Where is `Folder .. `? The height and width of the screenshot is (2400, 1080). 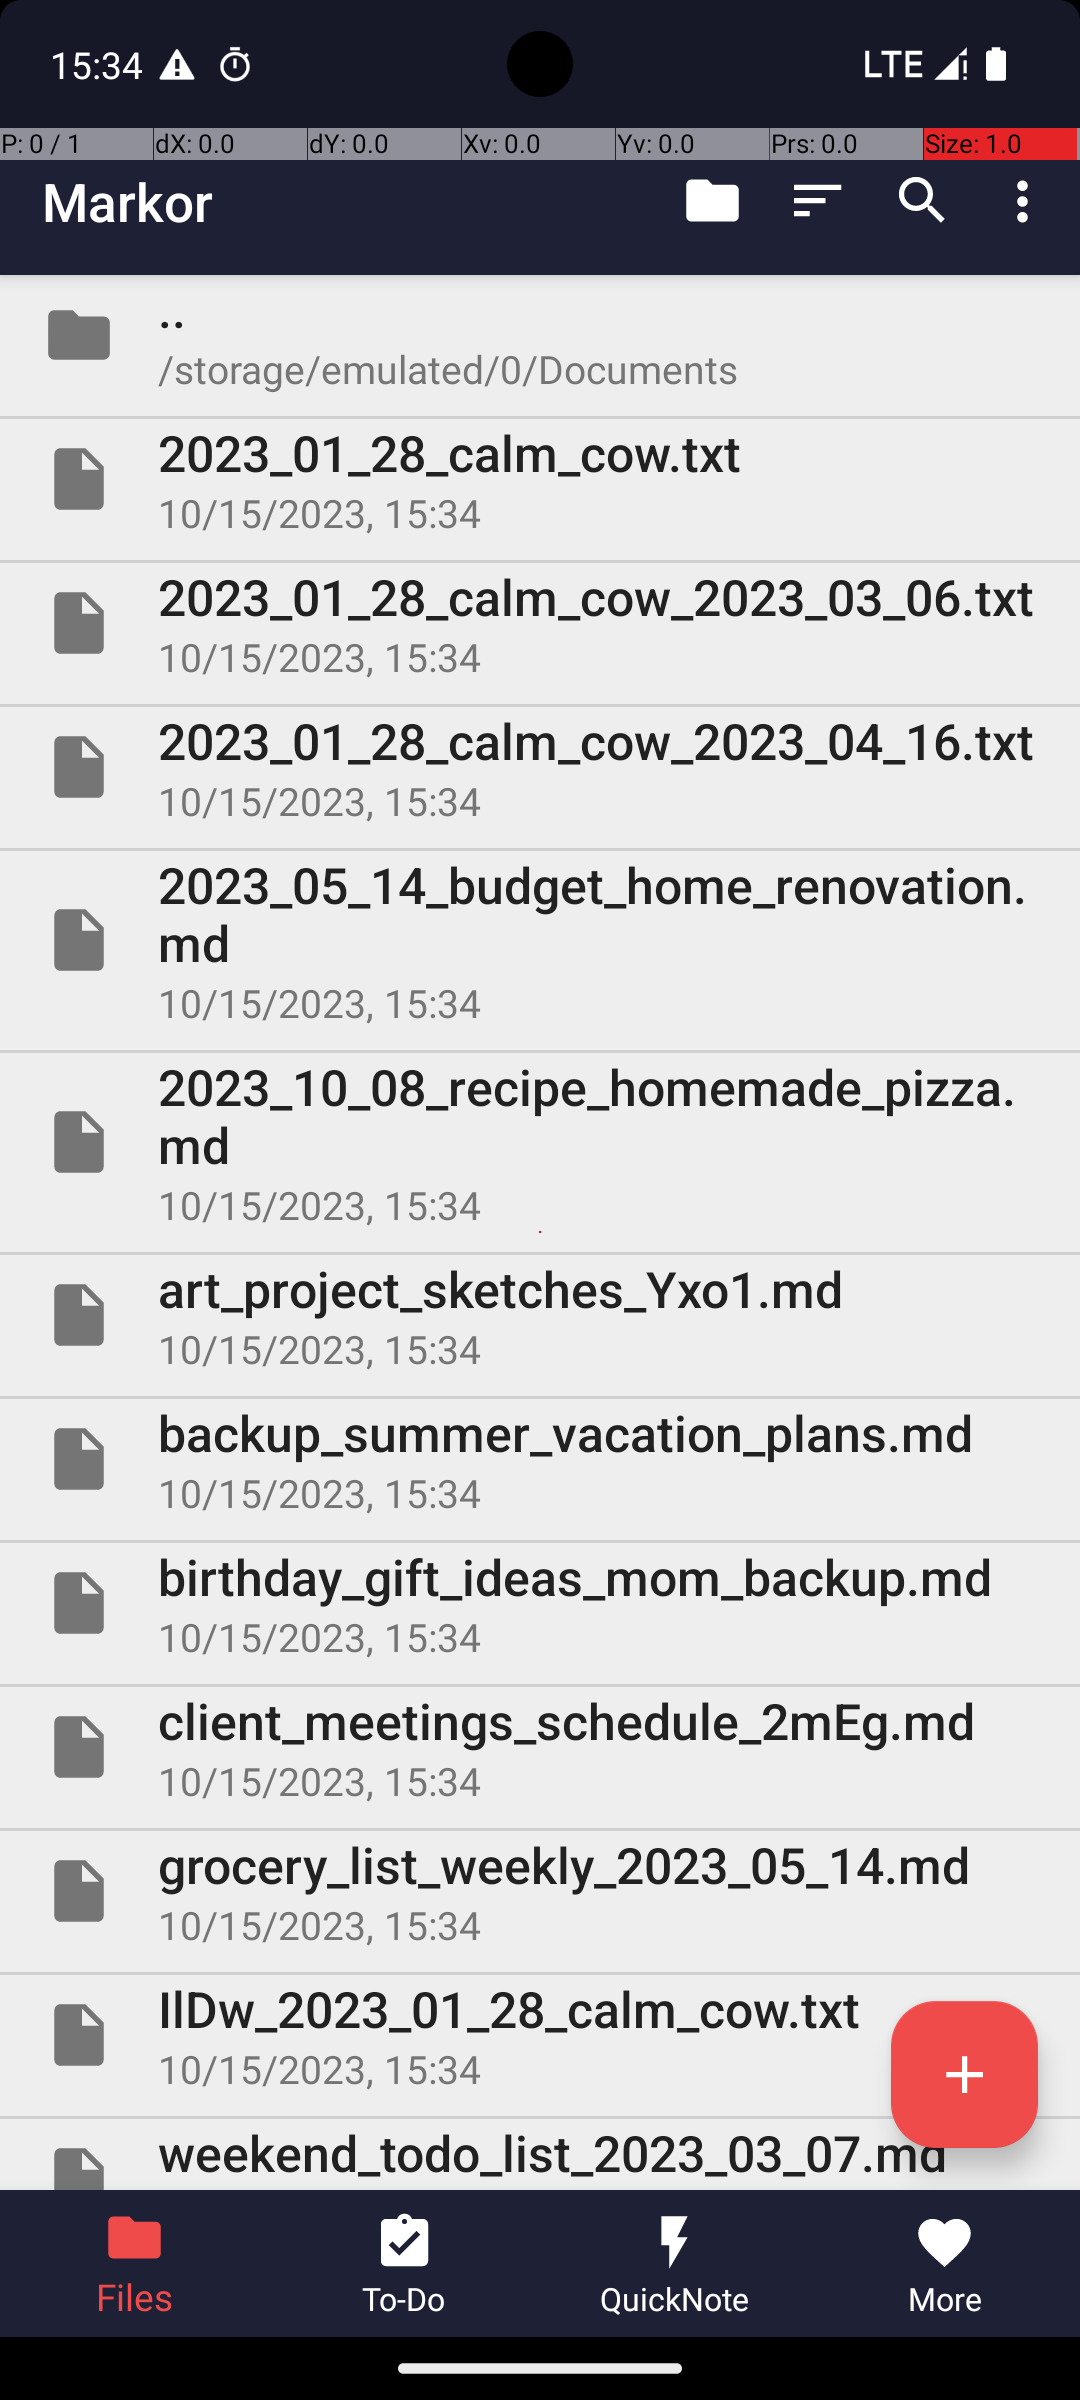 Folder ..  is located at coordinates (540, 335).